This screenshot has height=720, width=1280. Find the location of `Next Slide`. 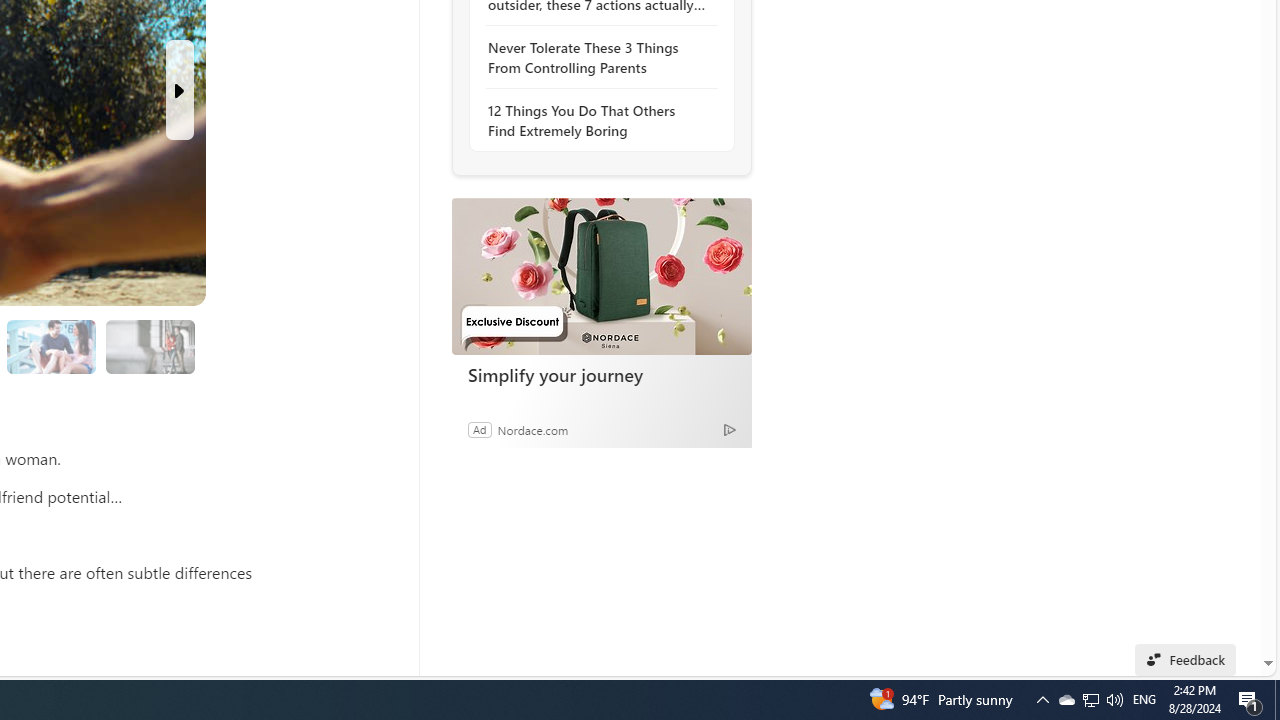

Next Slide is located at coordinates (180, 90).